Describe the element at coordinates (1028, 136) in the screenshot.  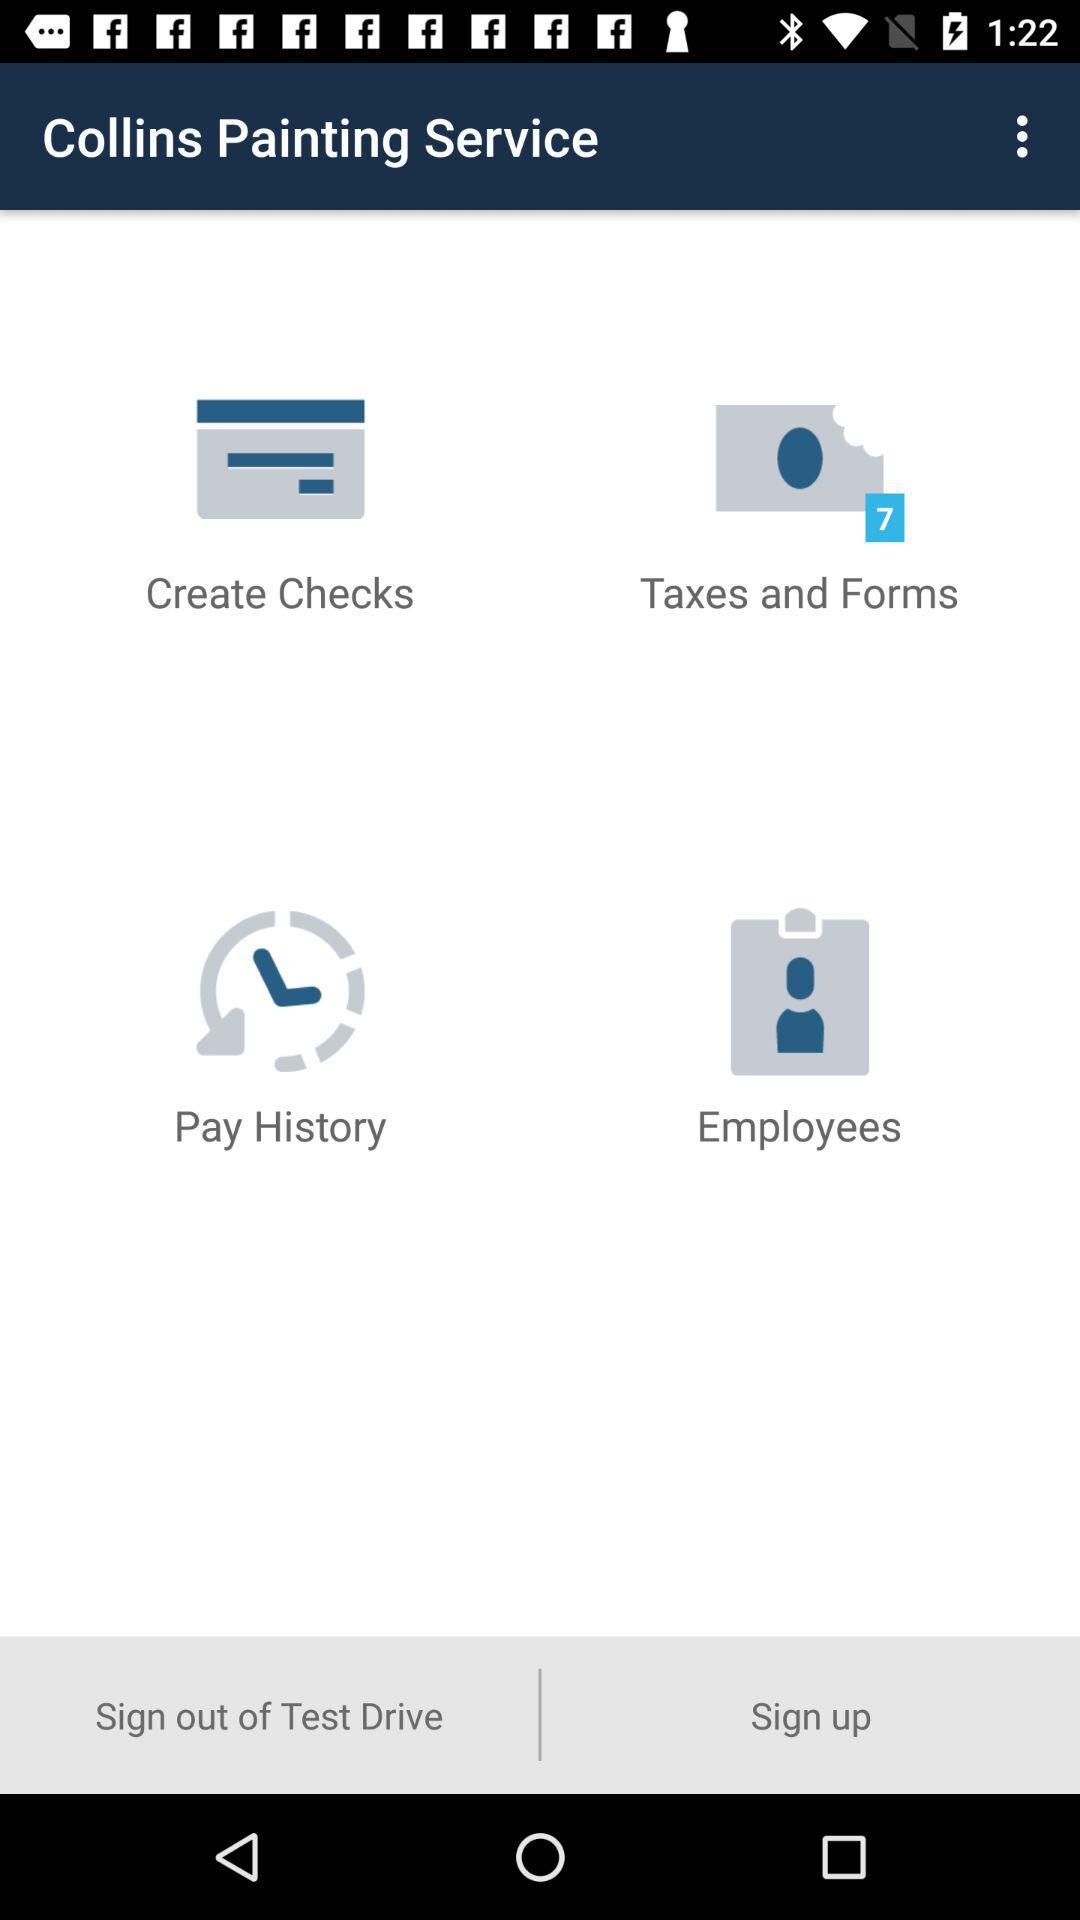
I see `tap icon next to the collins painting service` at that location.